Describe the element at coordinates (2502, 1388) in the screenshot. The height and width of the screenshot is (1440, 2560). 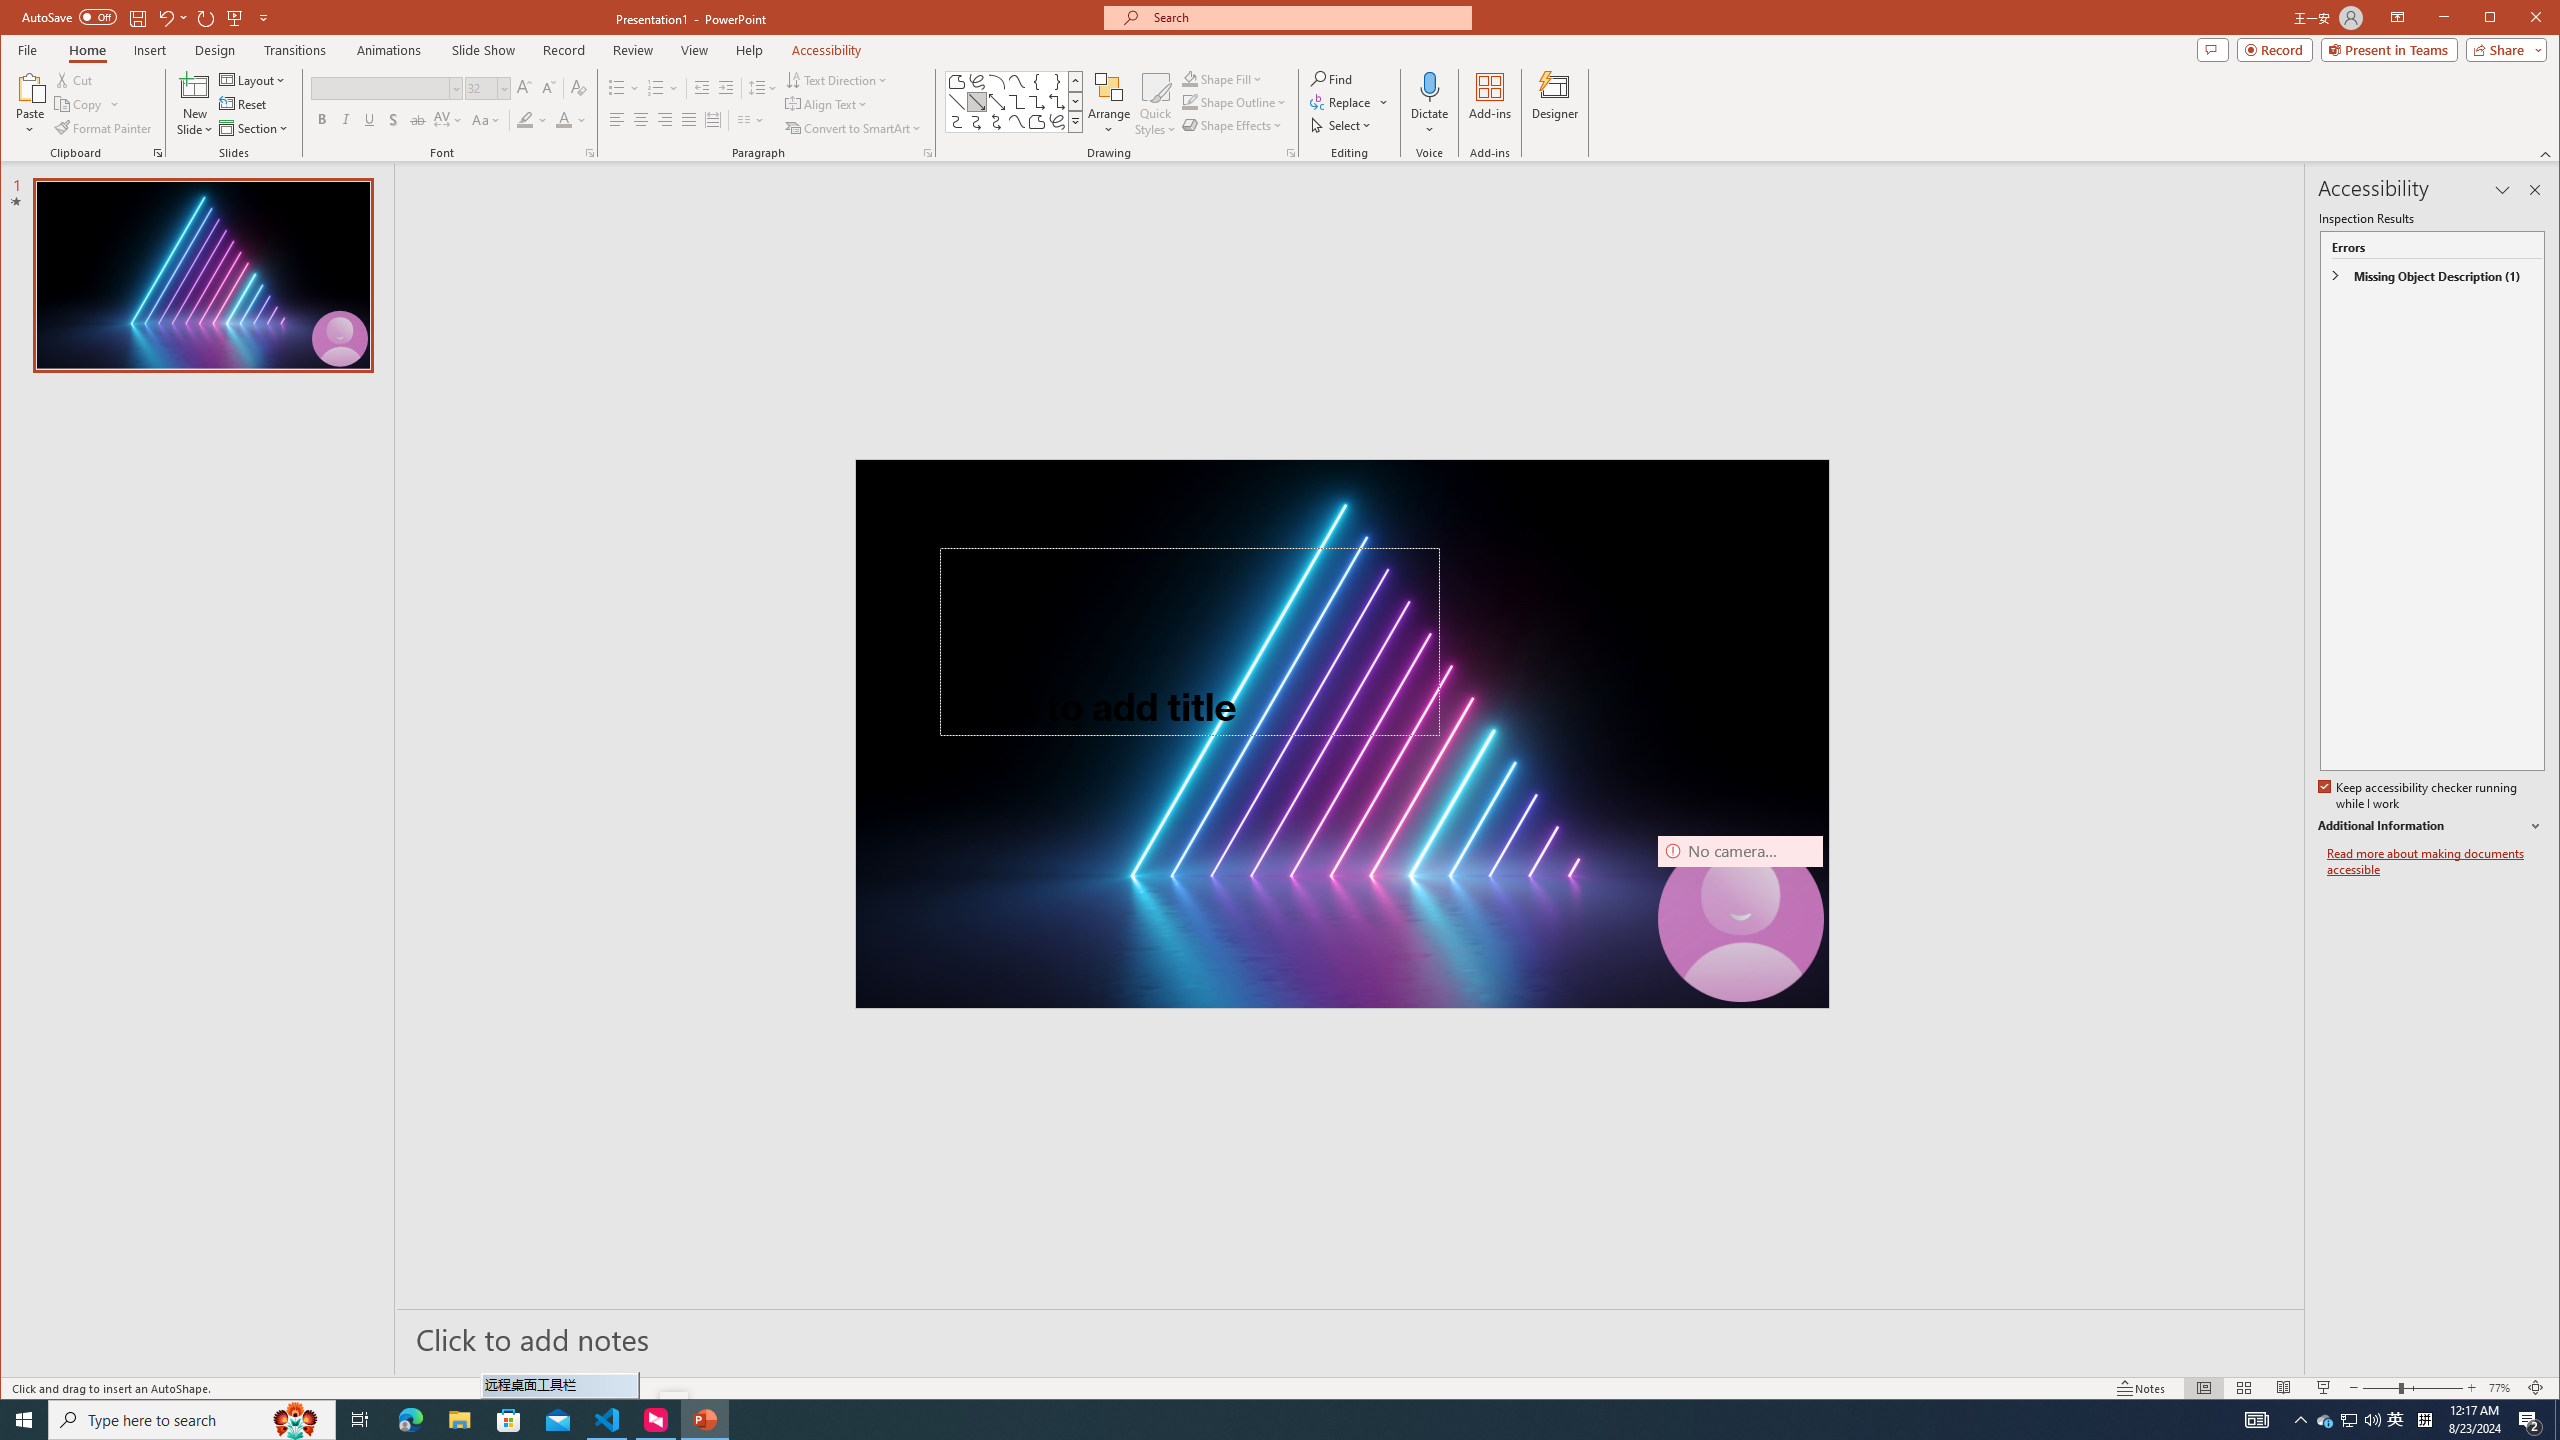
I see `Zoom 77%` at that location.